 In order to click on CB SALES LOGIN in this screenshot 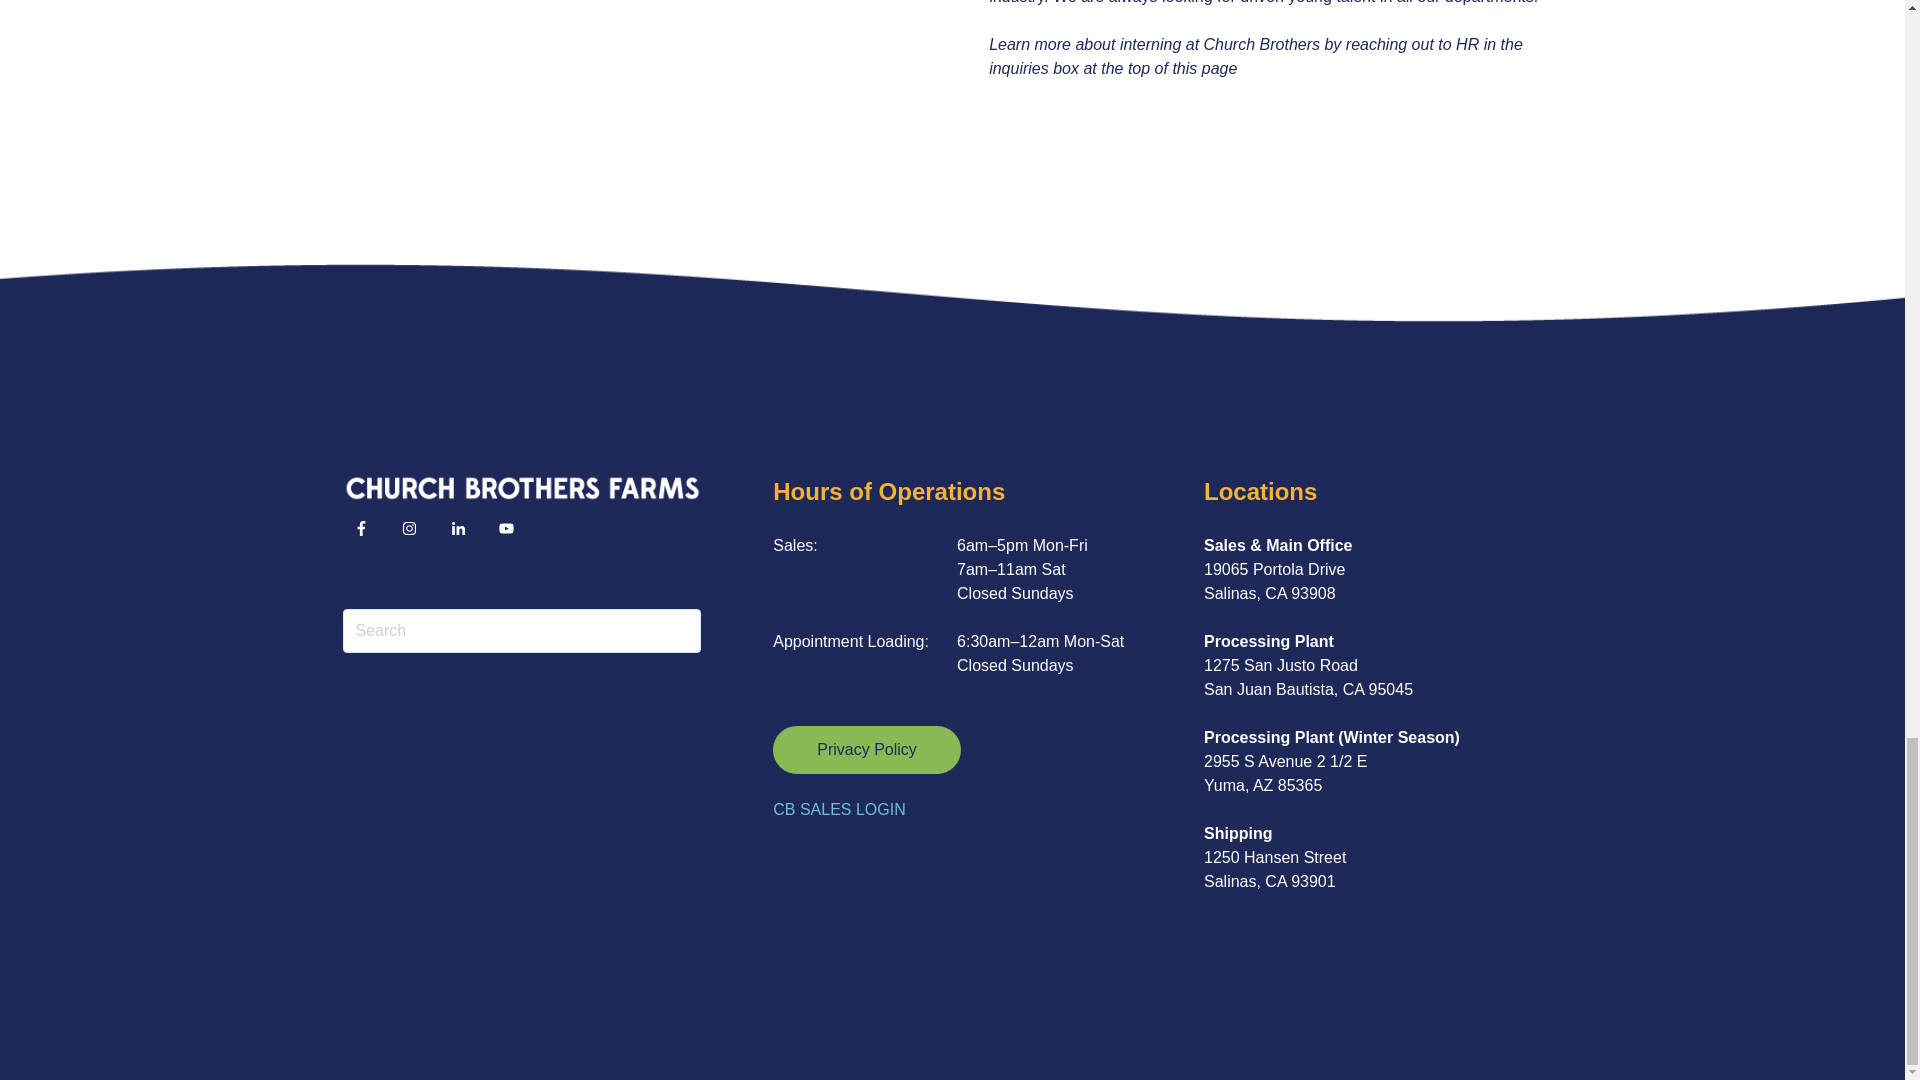, I will do `click(840, 810)`.